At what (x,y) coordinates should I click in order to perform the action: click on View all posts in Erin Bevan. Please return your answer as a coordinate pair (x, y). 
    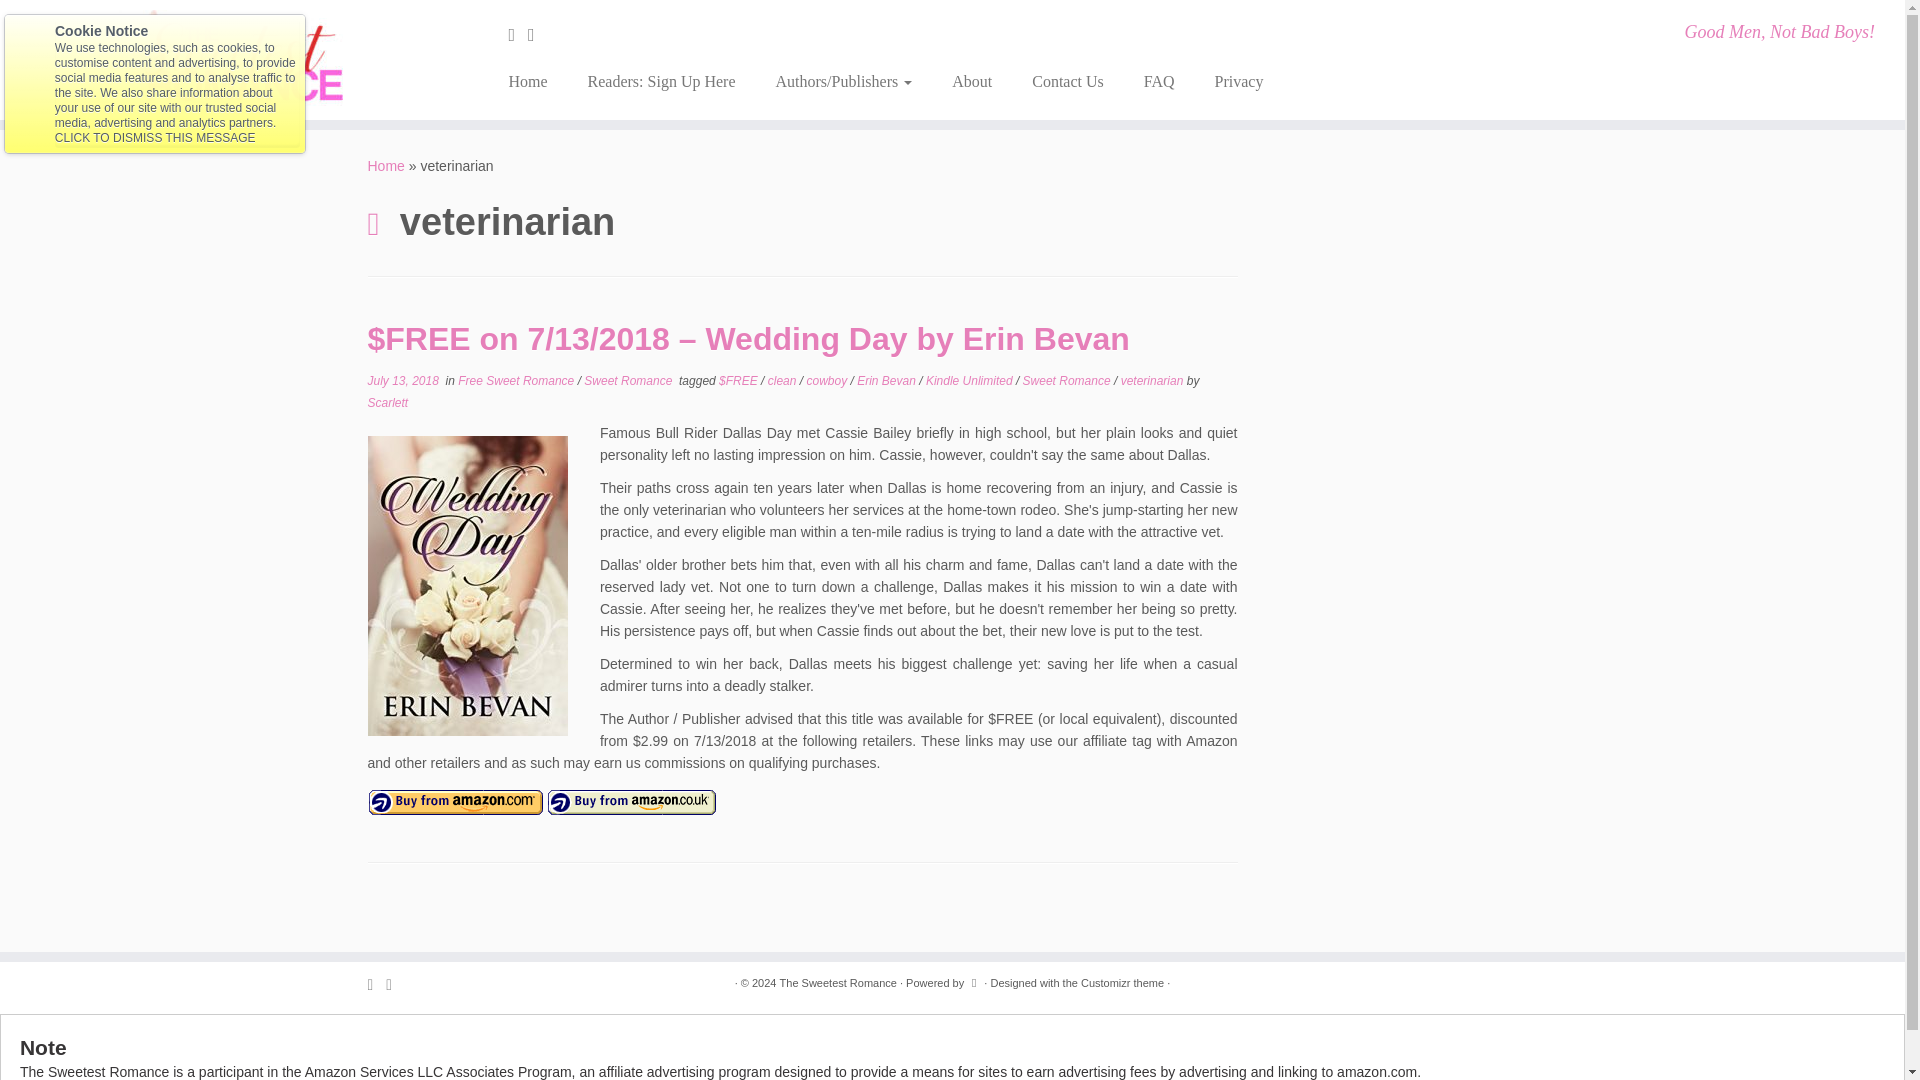
    Looking at the image, I should click on (888, 380).